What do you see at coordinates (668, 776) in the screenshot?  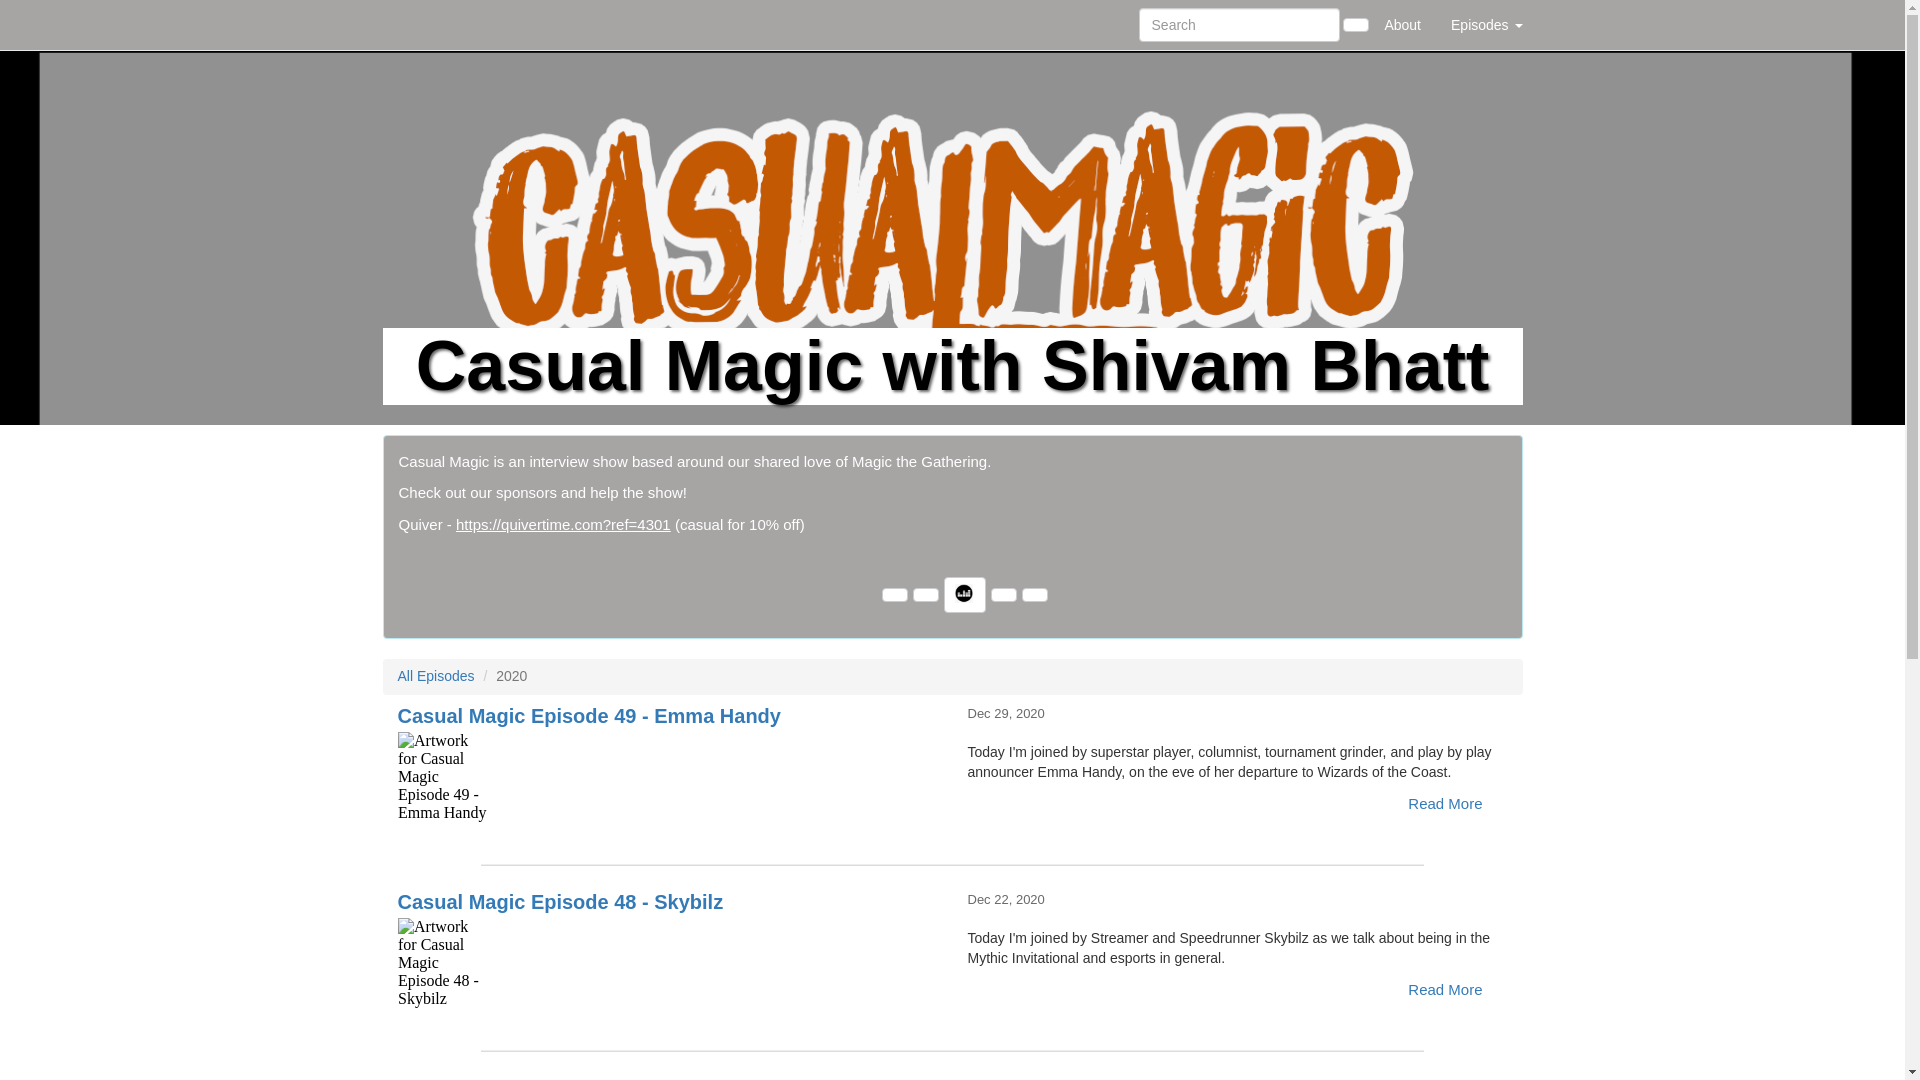 I see `Casual Magic Episode 49 - Emma Handy` at bounding box center [668, 776].